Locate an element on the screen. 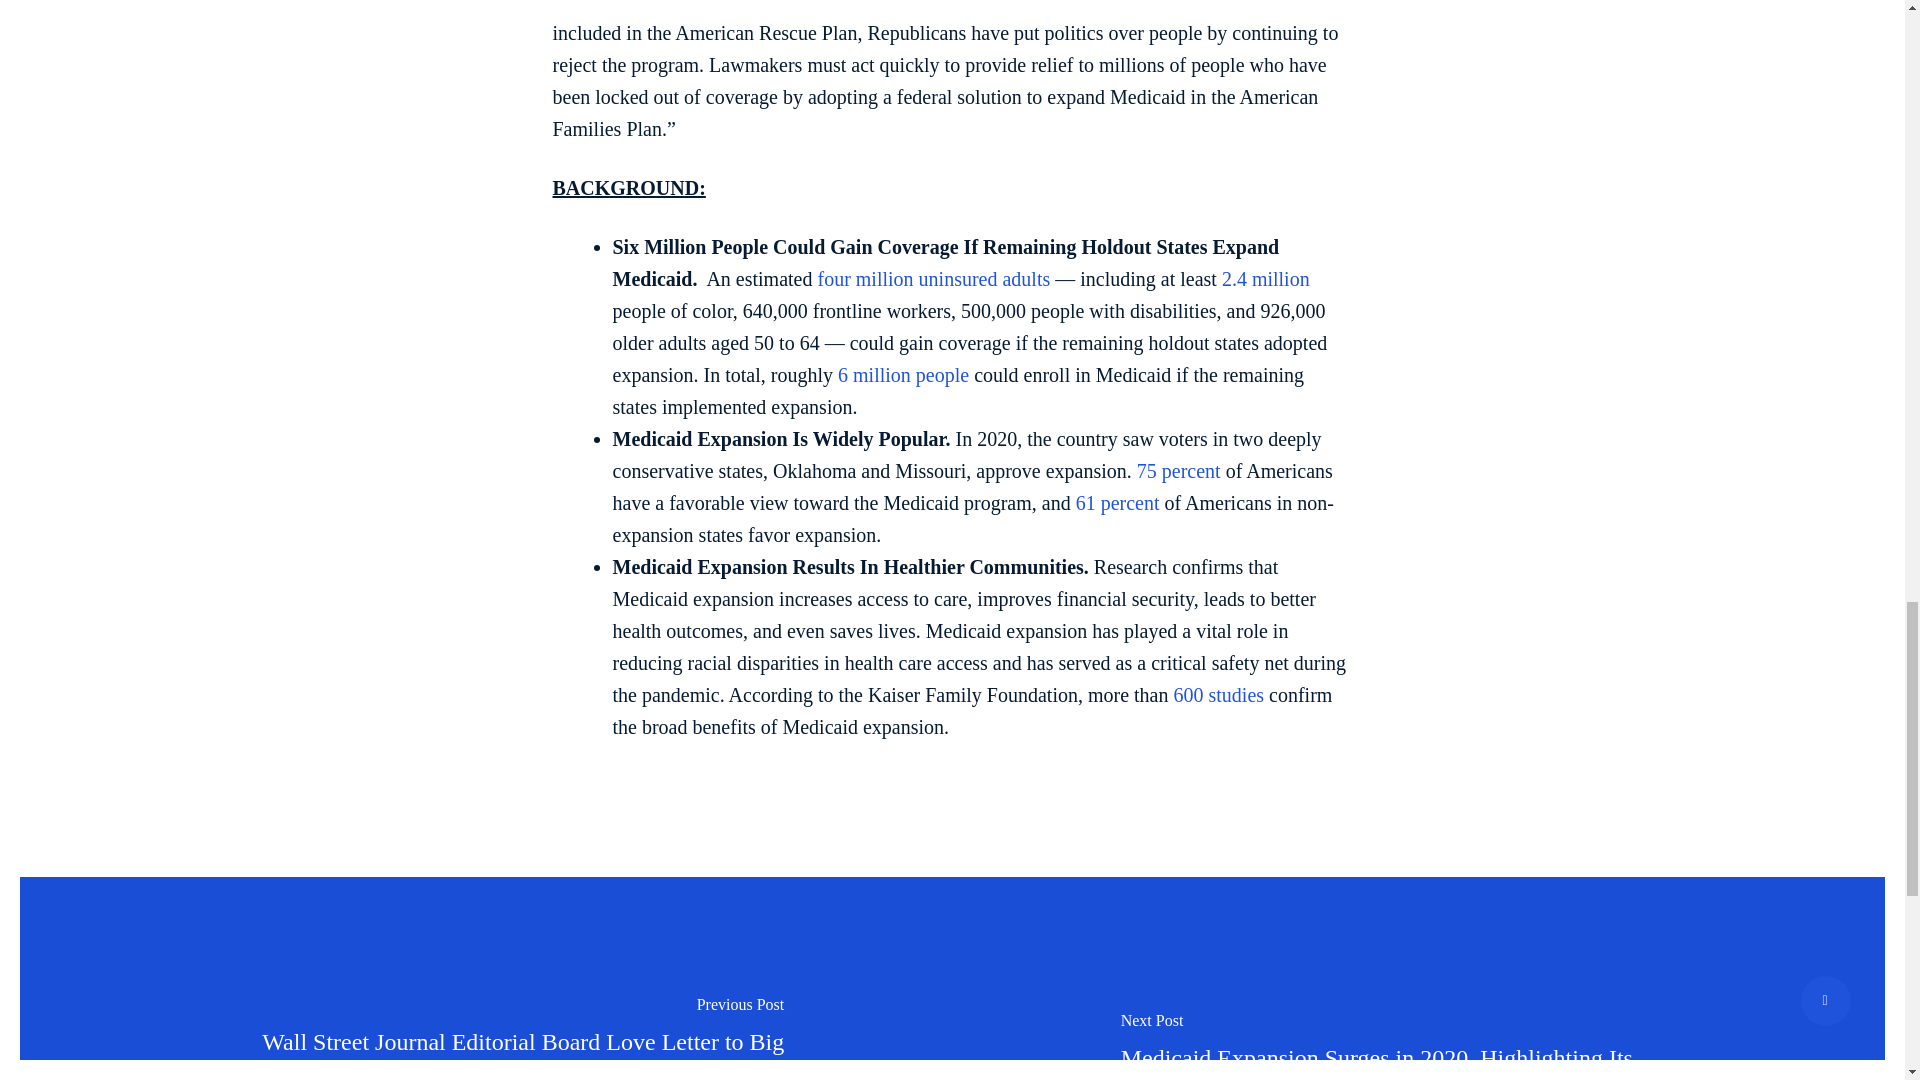 Image resolution: width=1920 pixels, height=1080 pixels. 75 percent is located at coordinates (1178, 470).